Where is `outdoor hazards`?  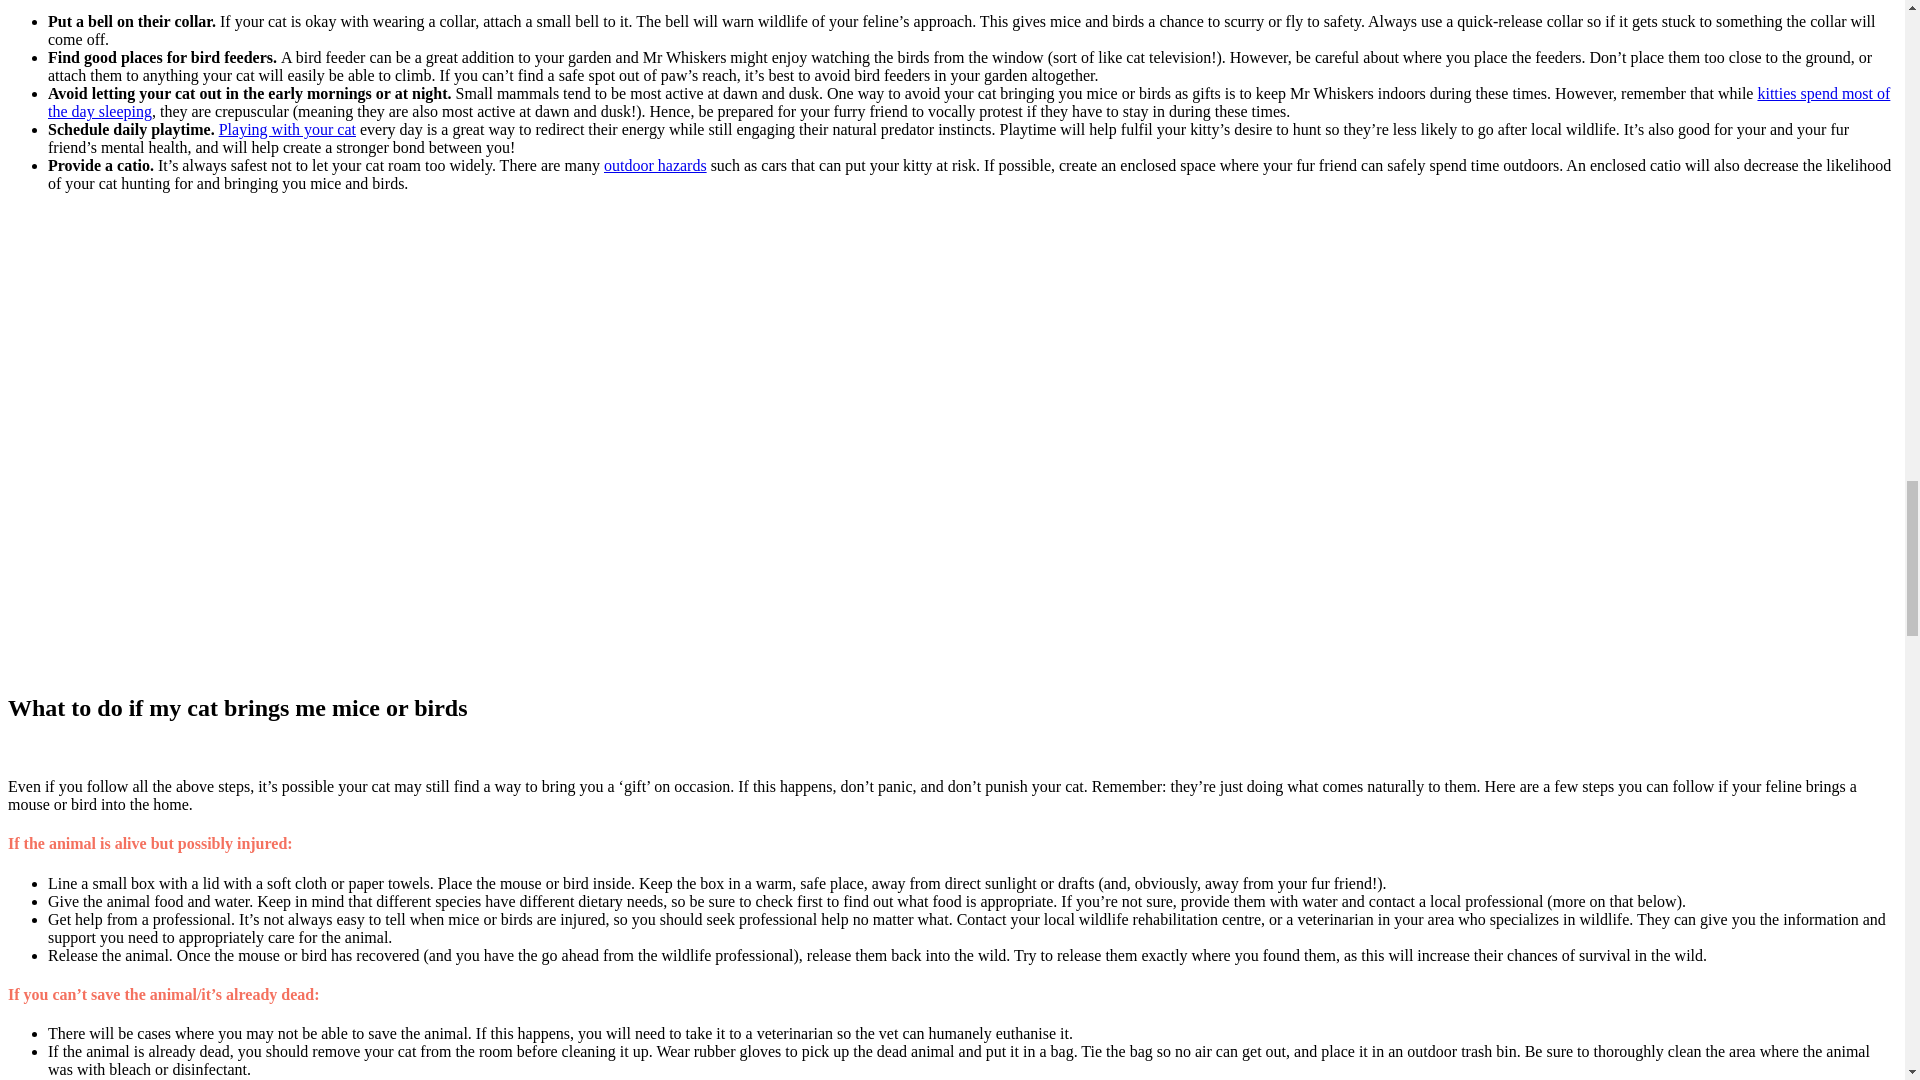
outdoor hazards is located at coordinates (655, 164).